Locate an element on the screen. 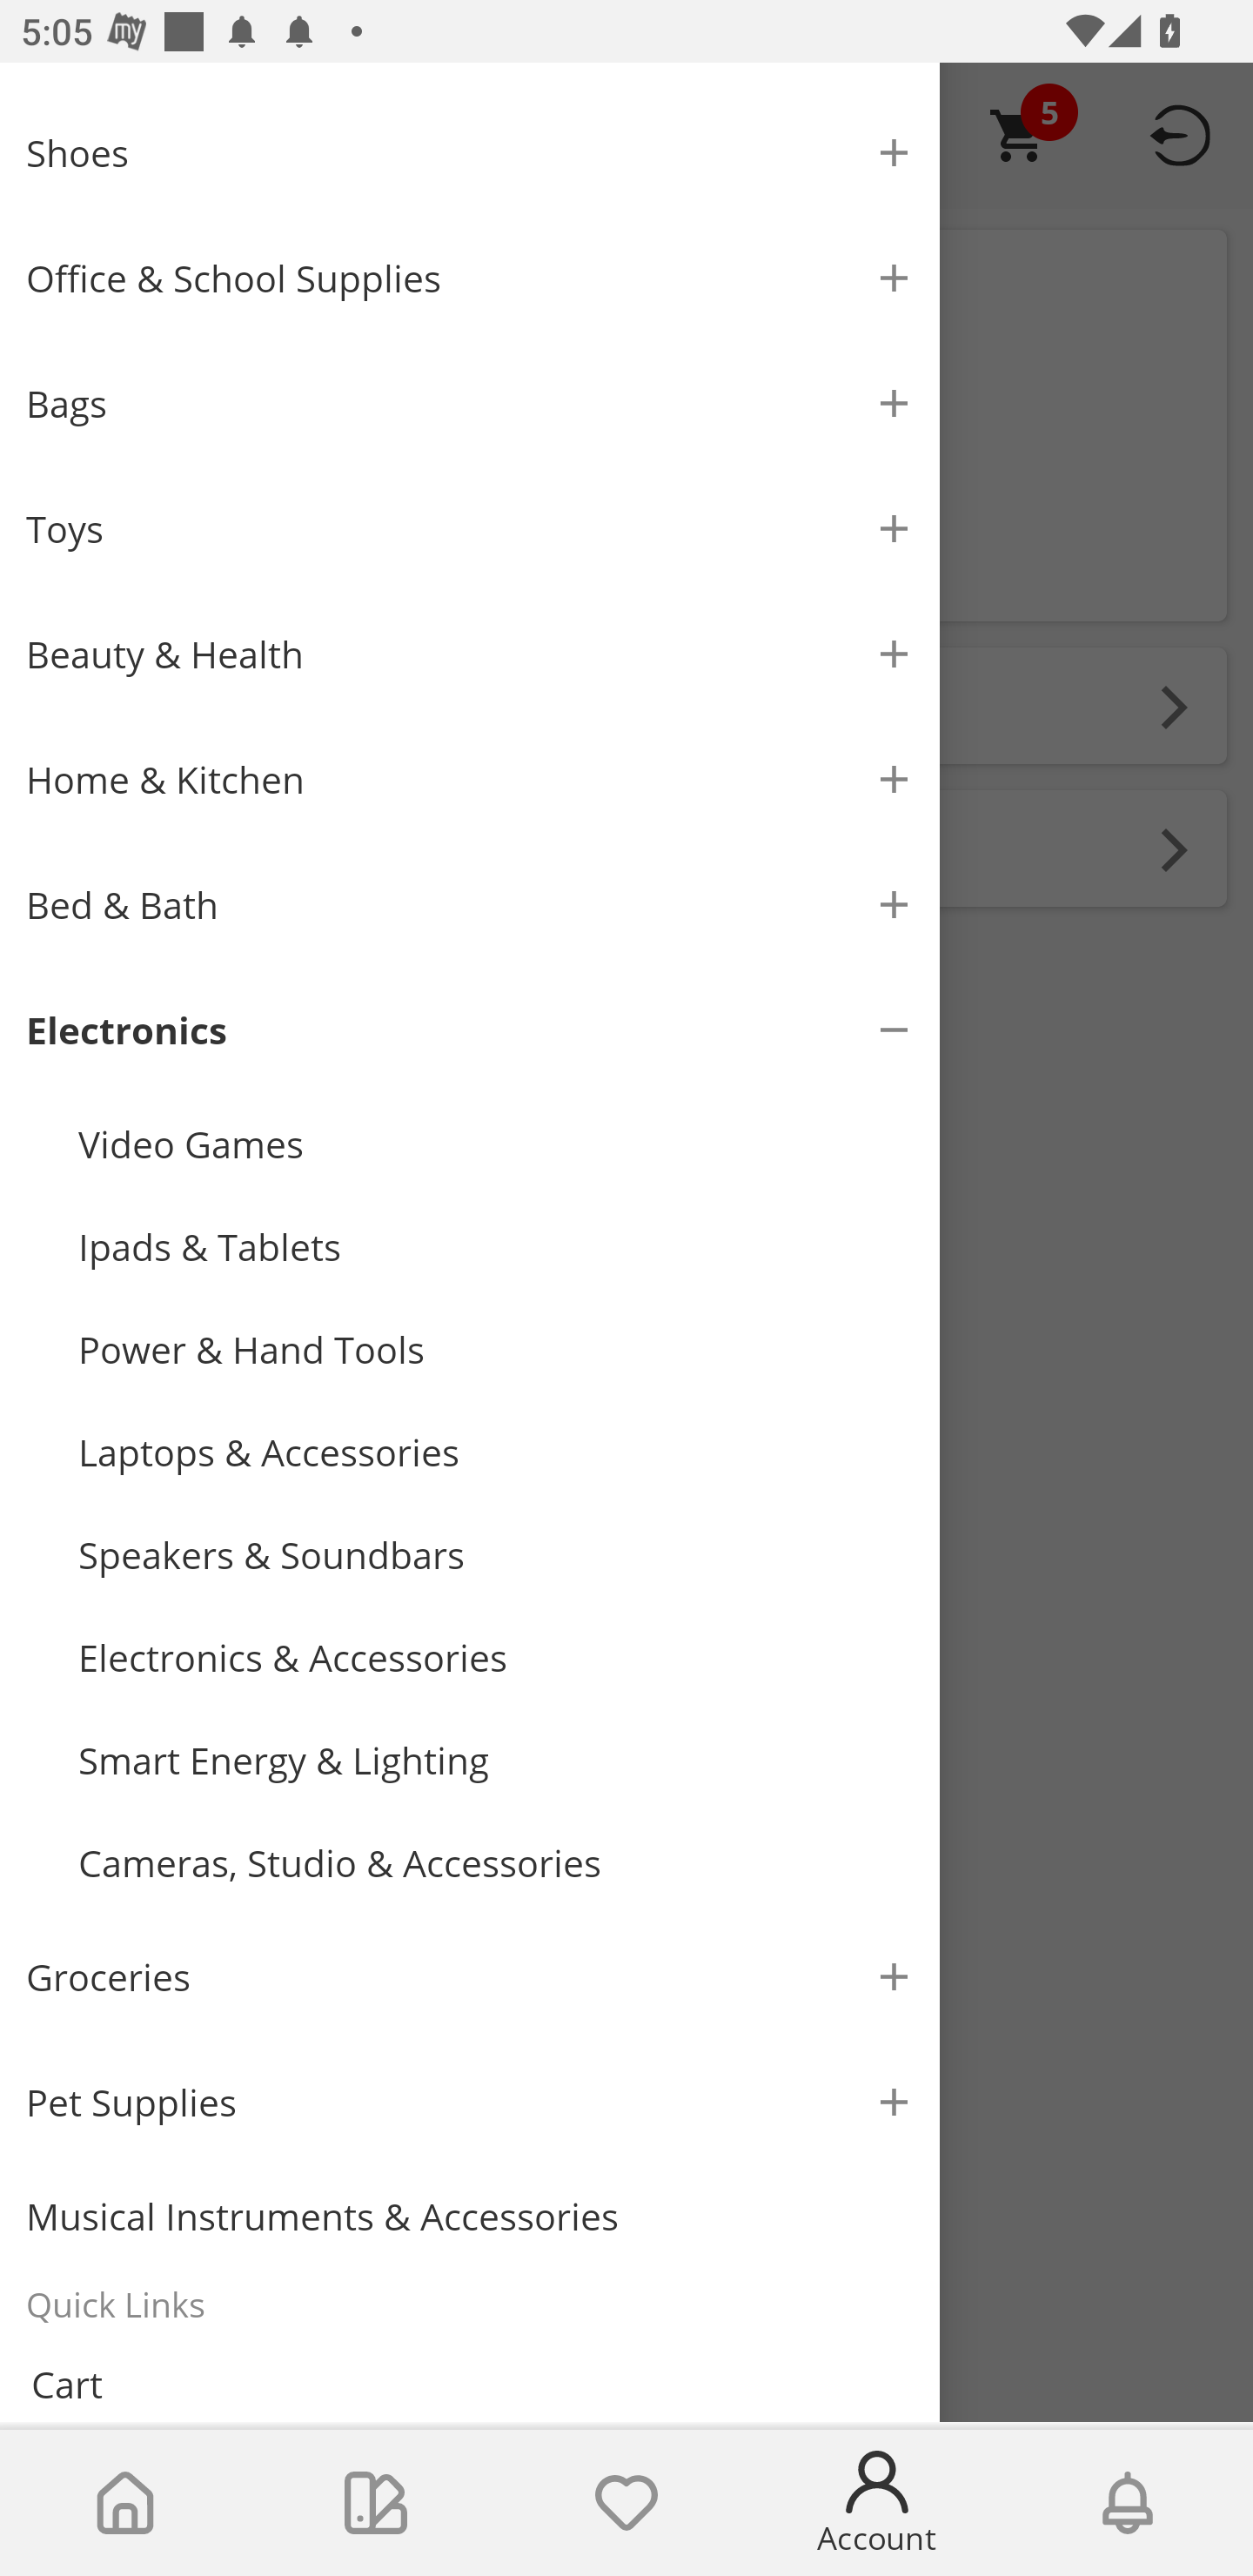 Image resolution: width=1253 pixels, height=2576 pixels. Home & Kitchen is located at coordinates (470, 778).